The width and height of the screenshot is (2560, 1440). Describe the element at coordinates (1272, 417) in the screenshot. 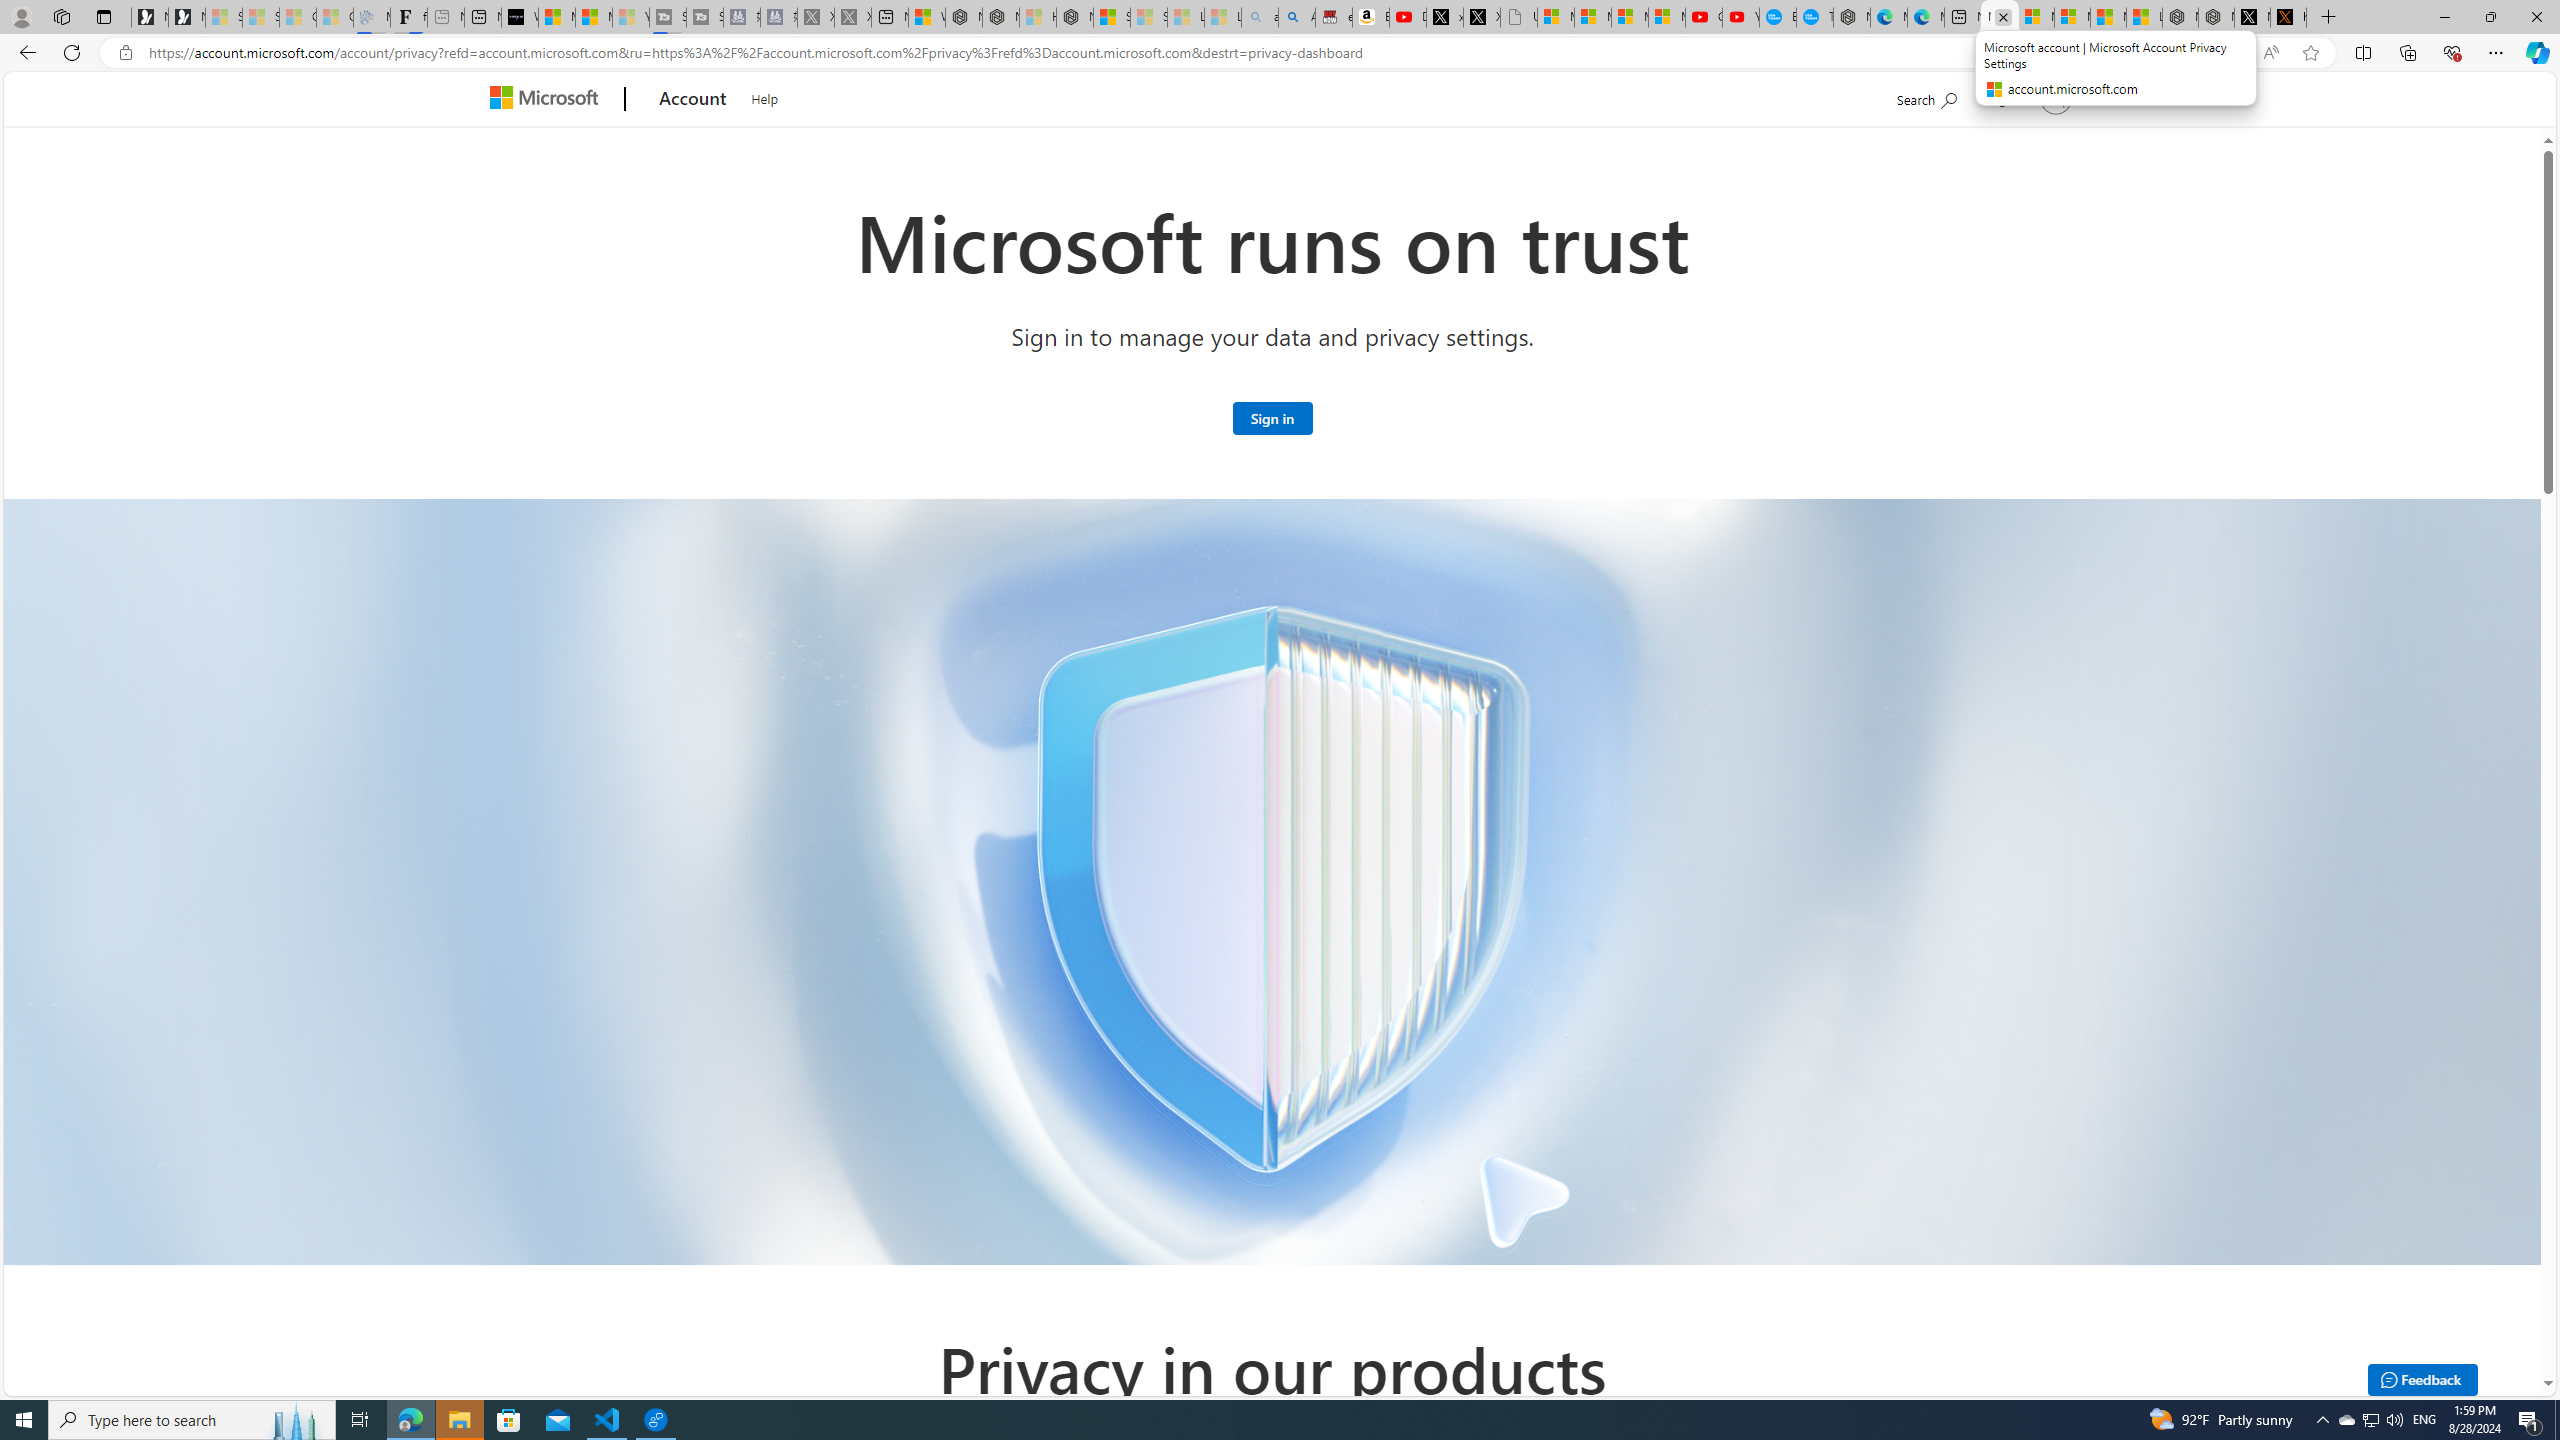

I see `Sign in to your Microsoft account` at that location.